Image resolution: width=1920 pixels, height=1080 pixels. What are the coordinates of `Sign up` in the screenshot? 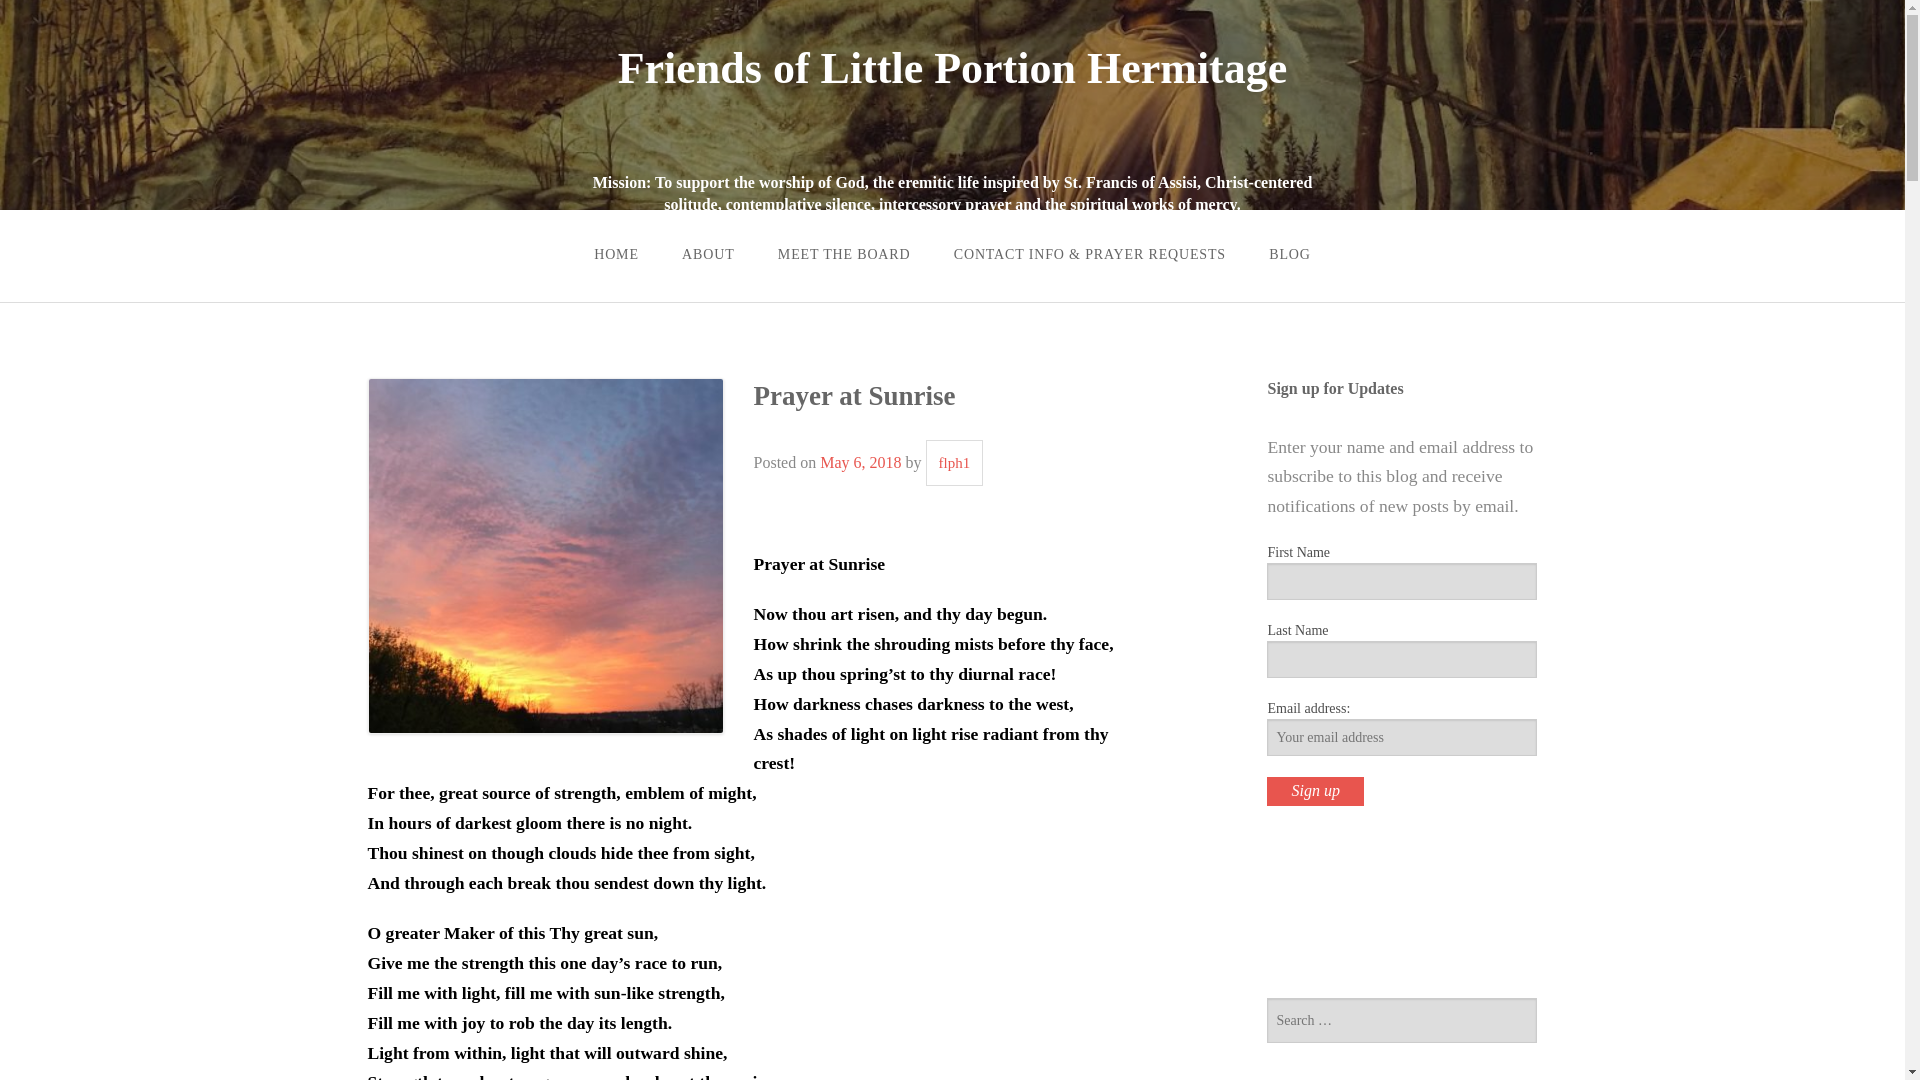 It's located at (1315, 790).